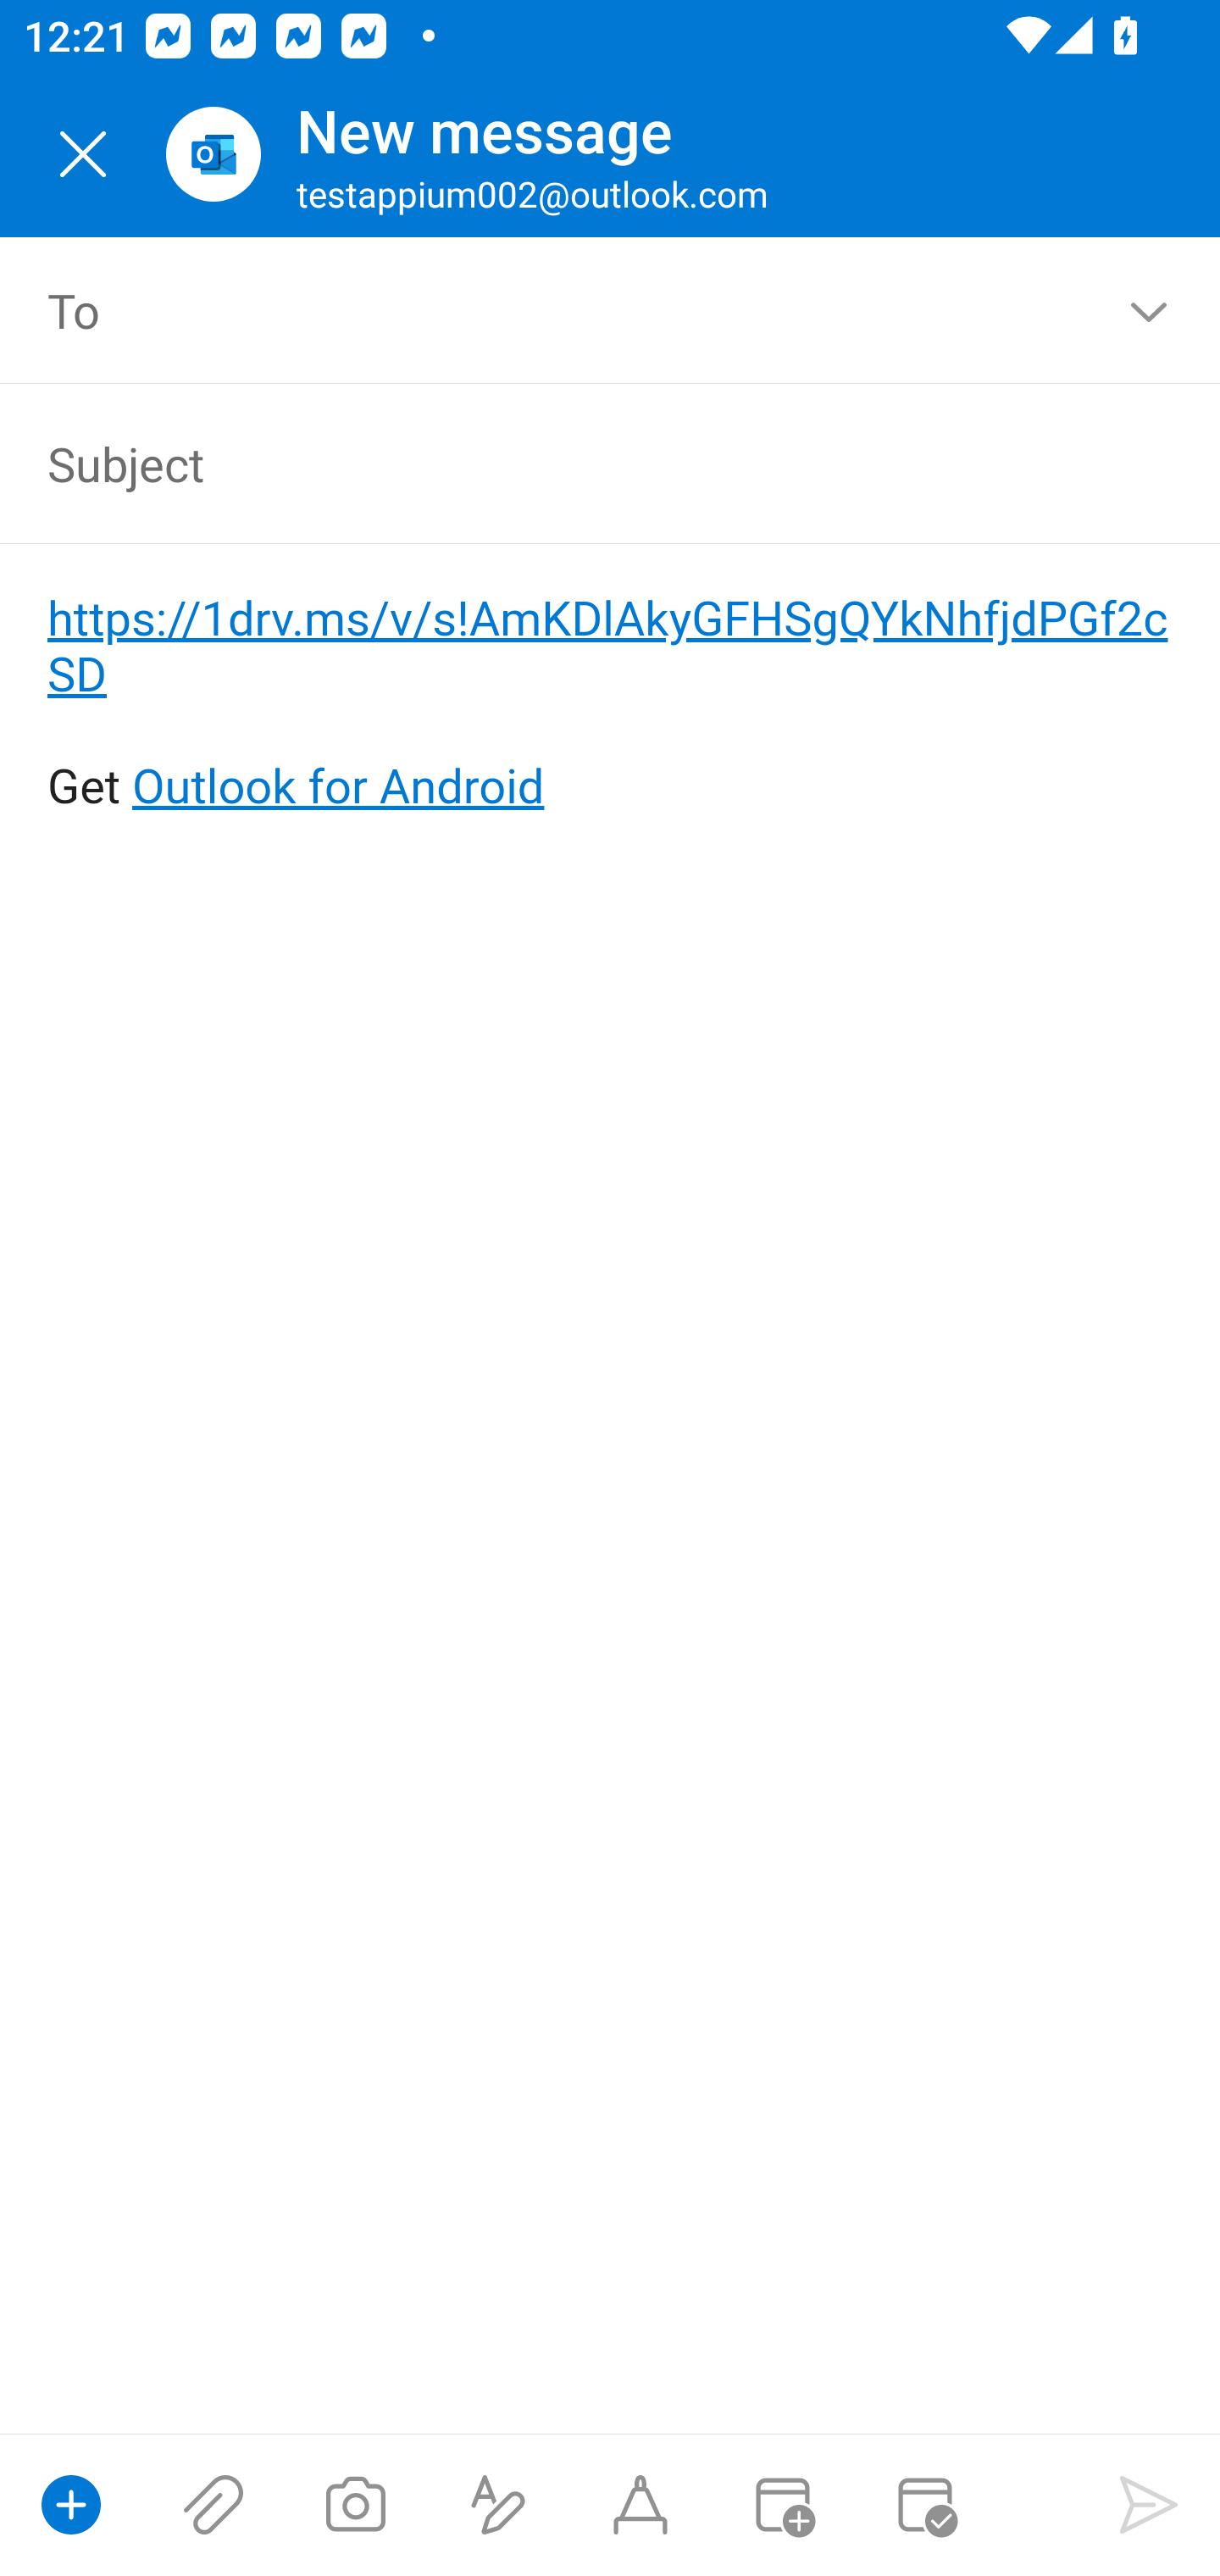 This screenshot has width=1220, height=2576. What do you see at coordinates (83, 154) in the screenshot?
I see `Close` at bounding box center [83, 154].